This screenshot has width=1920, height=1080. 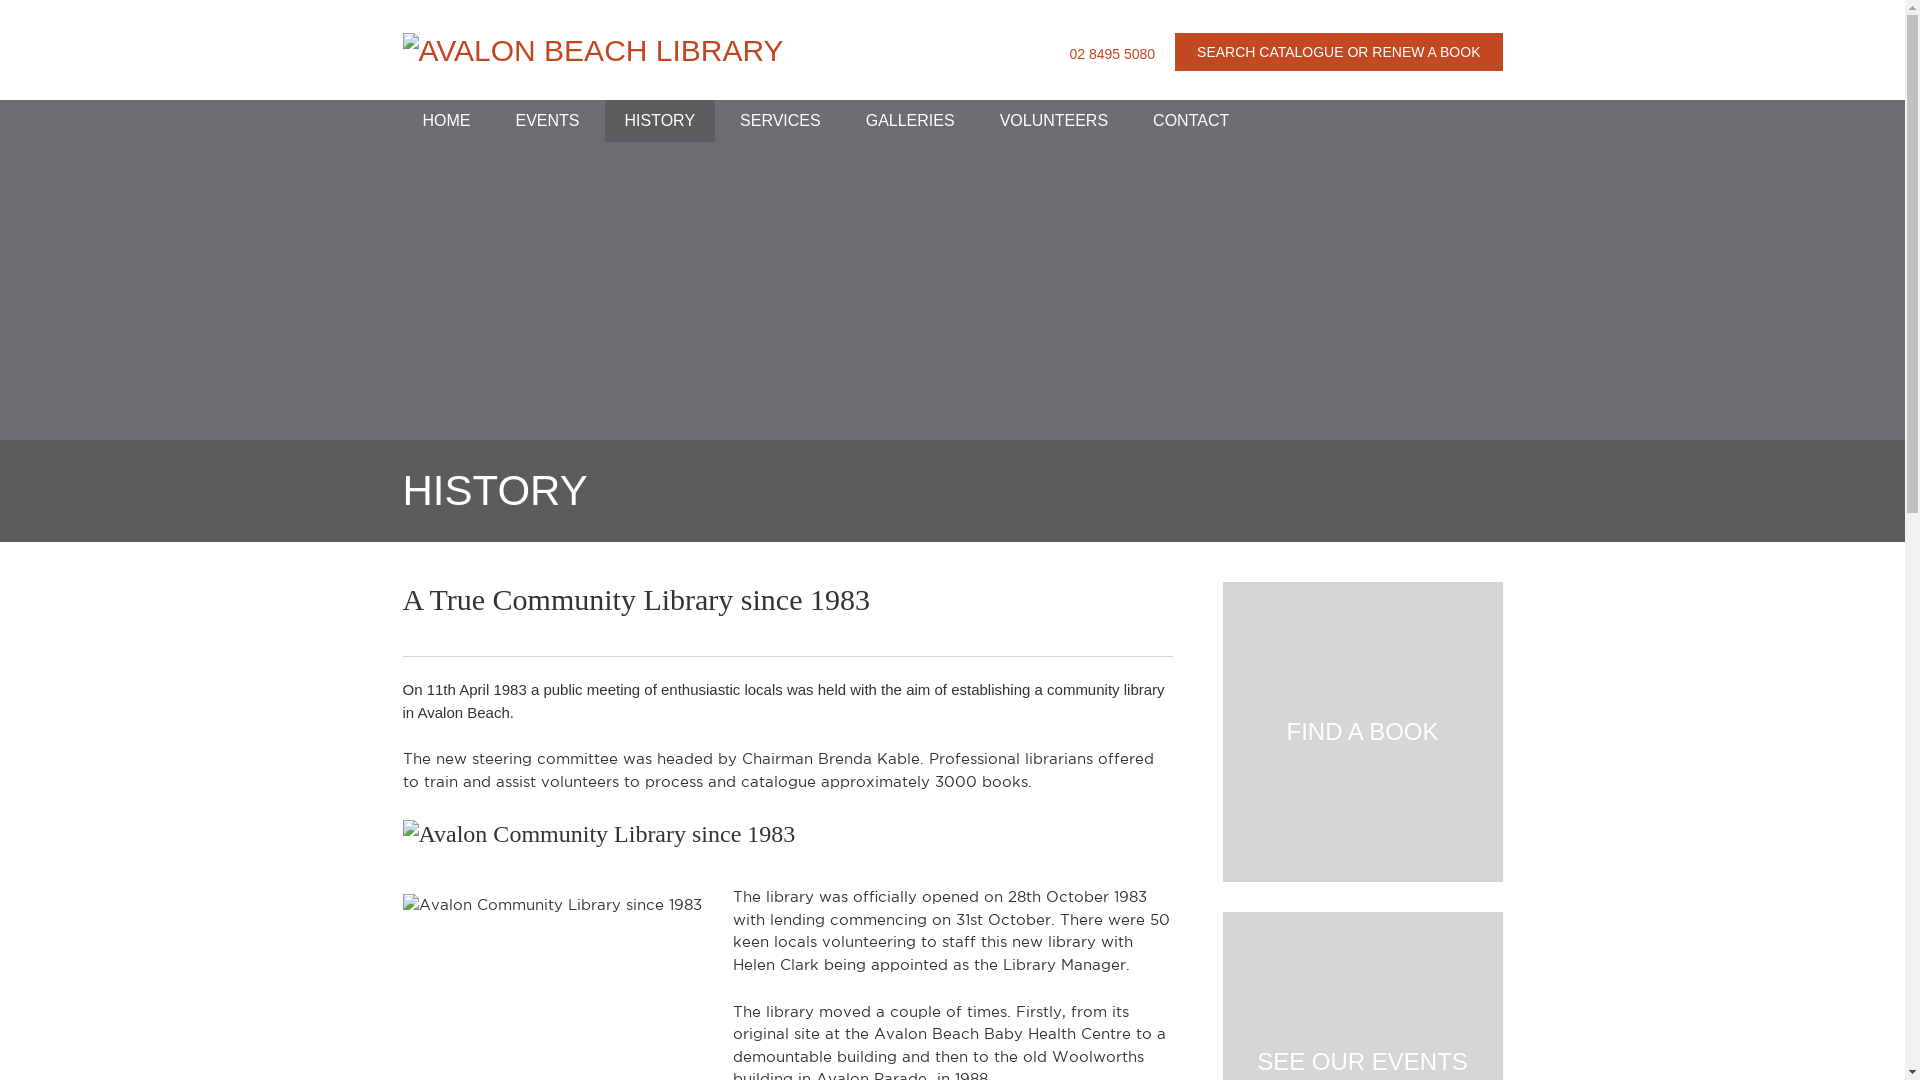 What do you see at coordinates (780, 121) in the screenshot?
I see `SERVICES` at bounding box center [780, 121].